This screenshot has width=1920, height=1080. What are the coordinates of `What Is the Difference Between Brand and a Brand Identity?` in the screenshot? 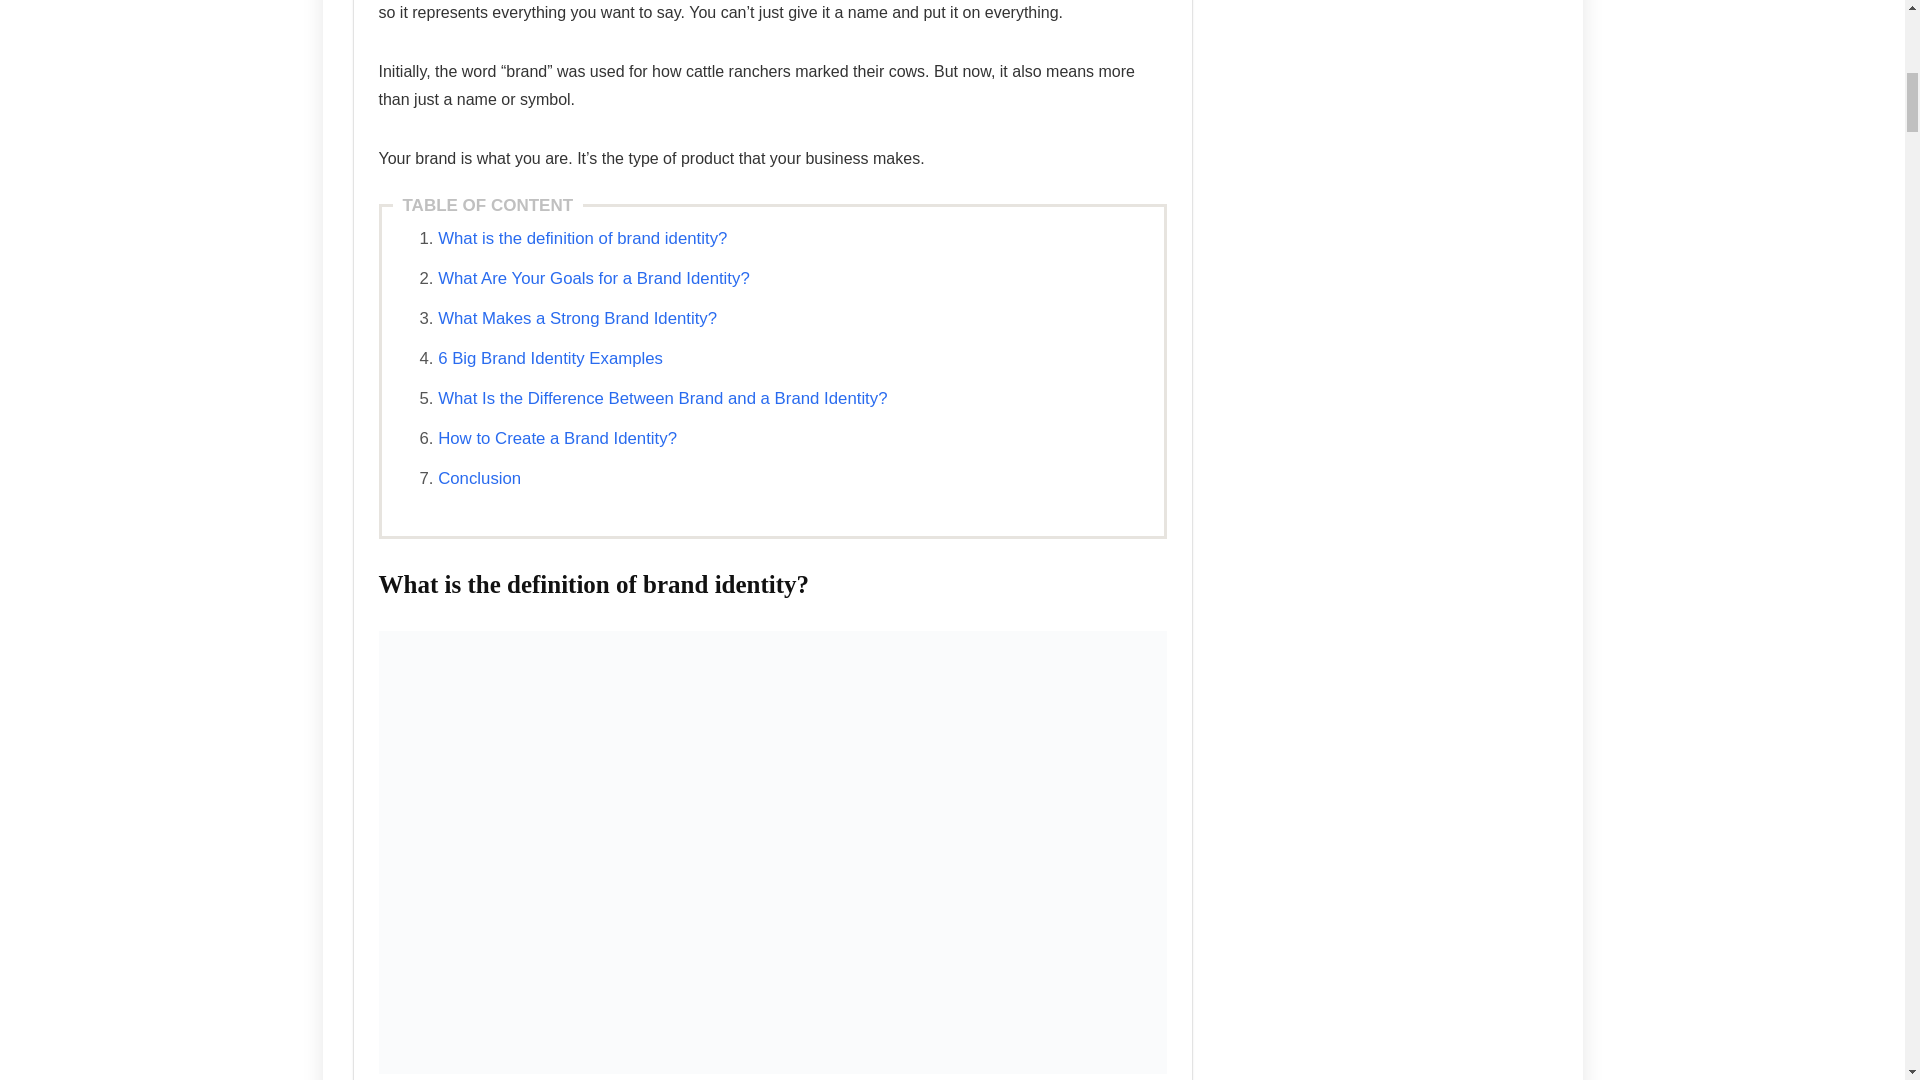 It's located at (662, 398).